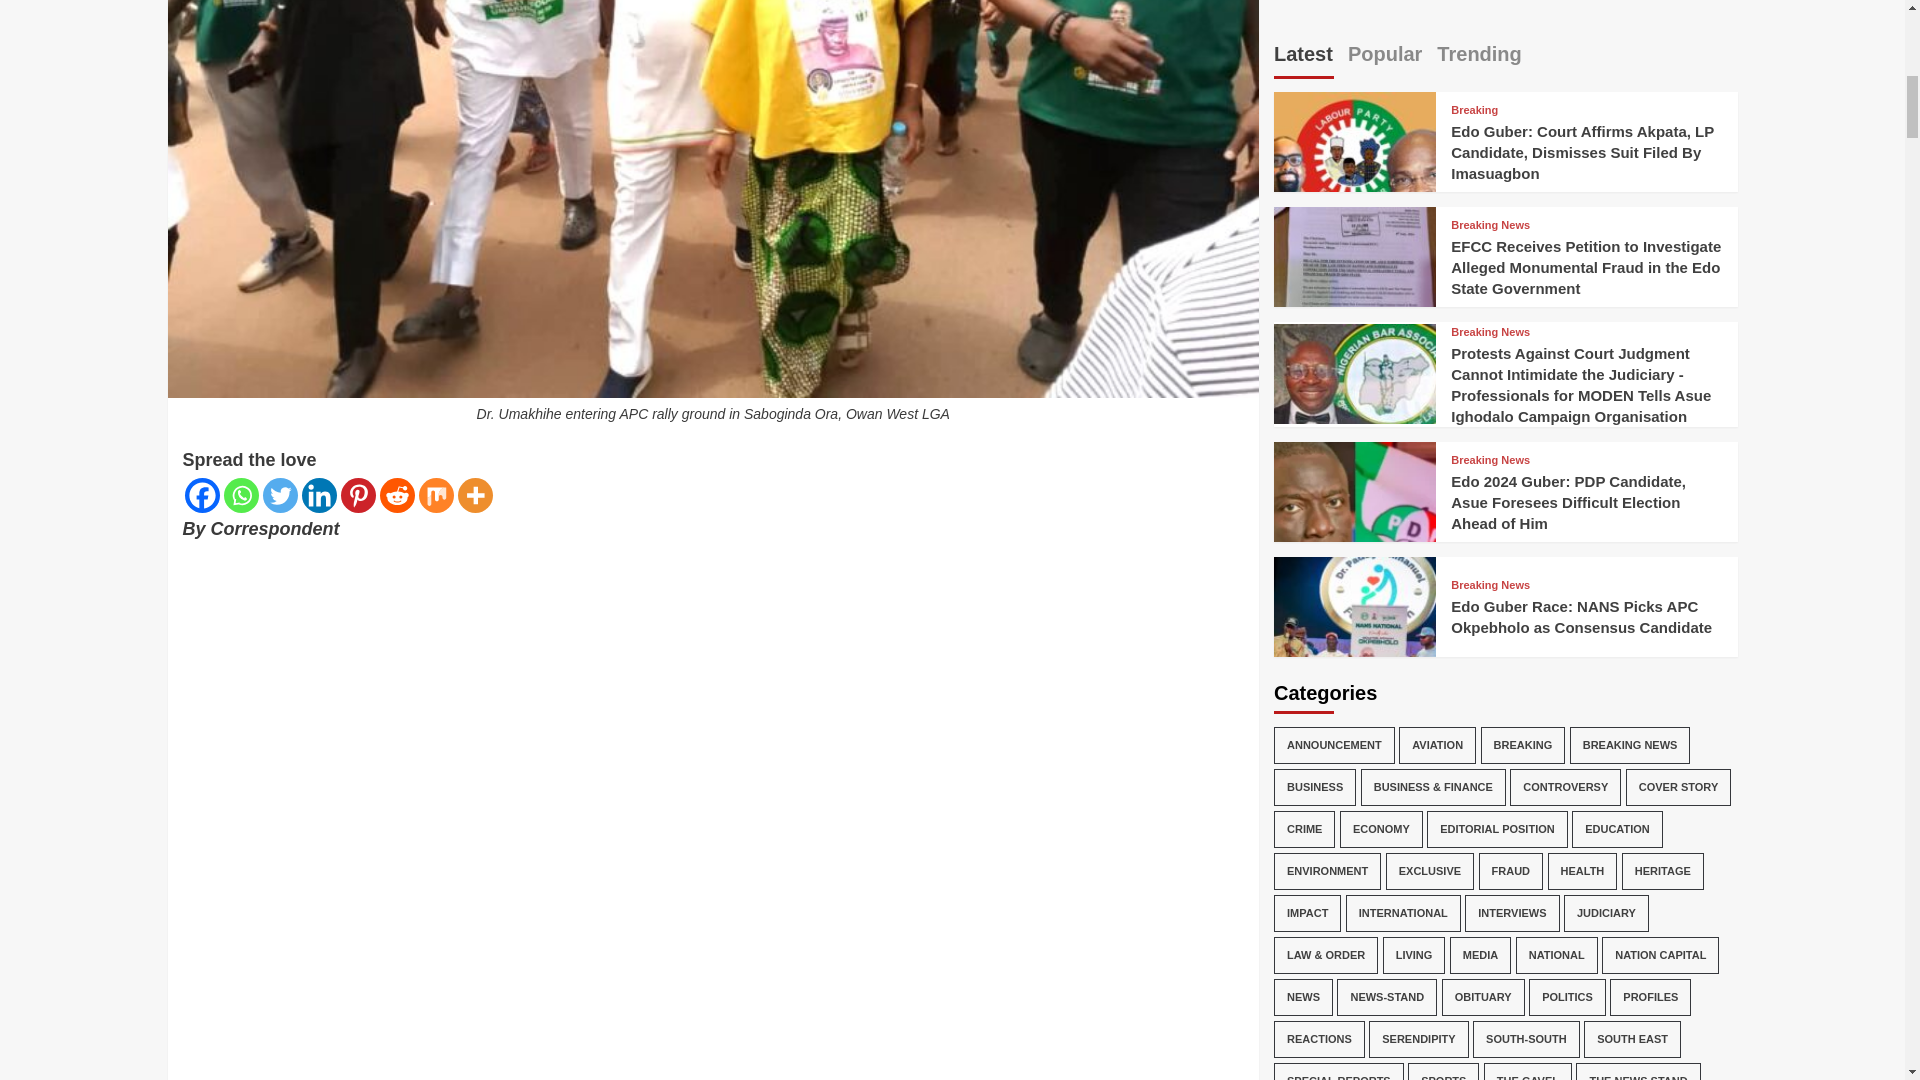  Describe the element at coordinates (242, 496) in the screenshot. I see `Whatsapp` at that location.